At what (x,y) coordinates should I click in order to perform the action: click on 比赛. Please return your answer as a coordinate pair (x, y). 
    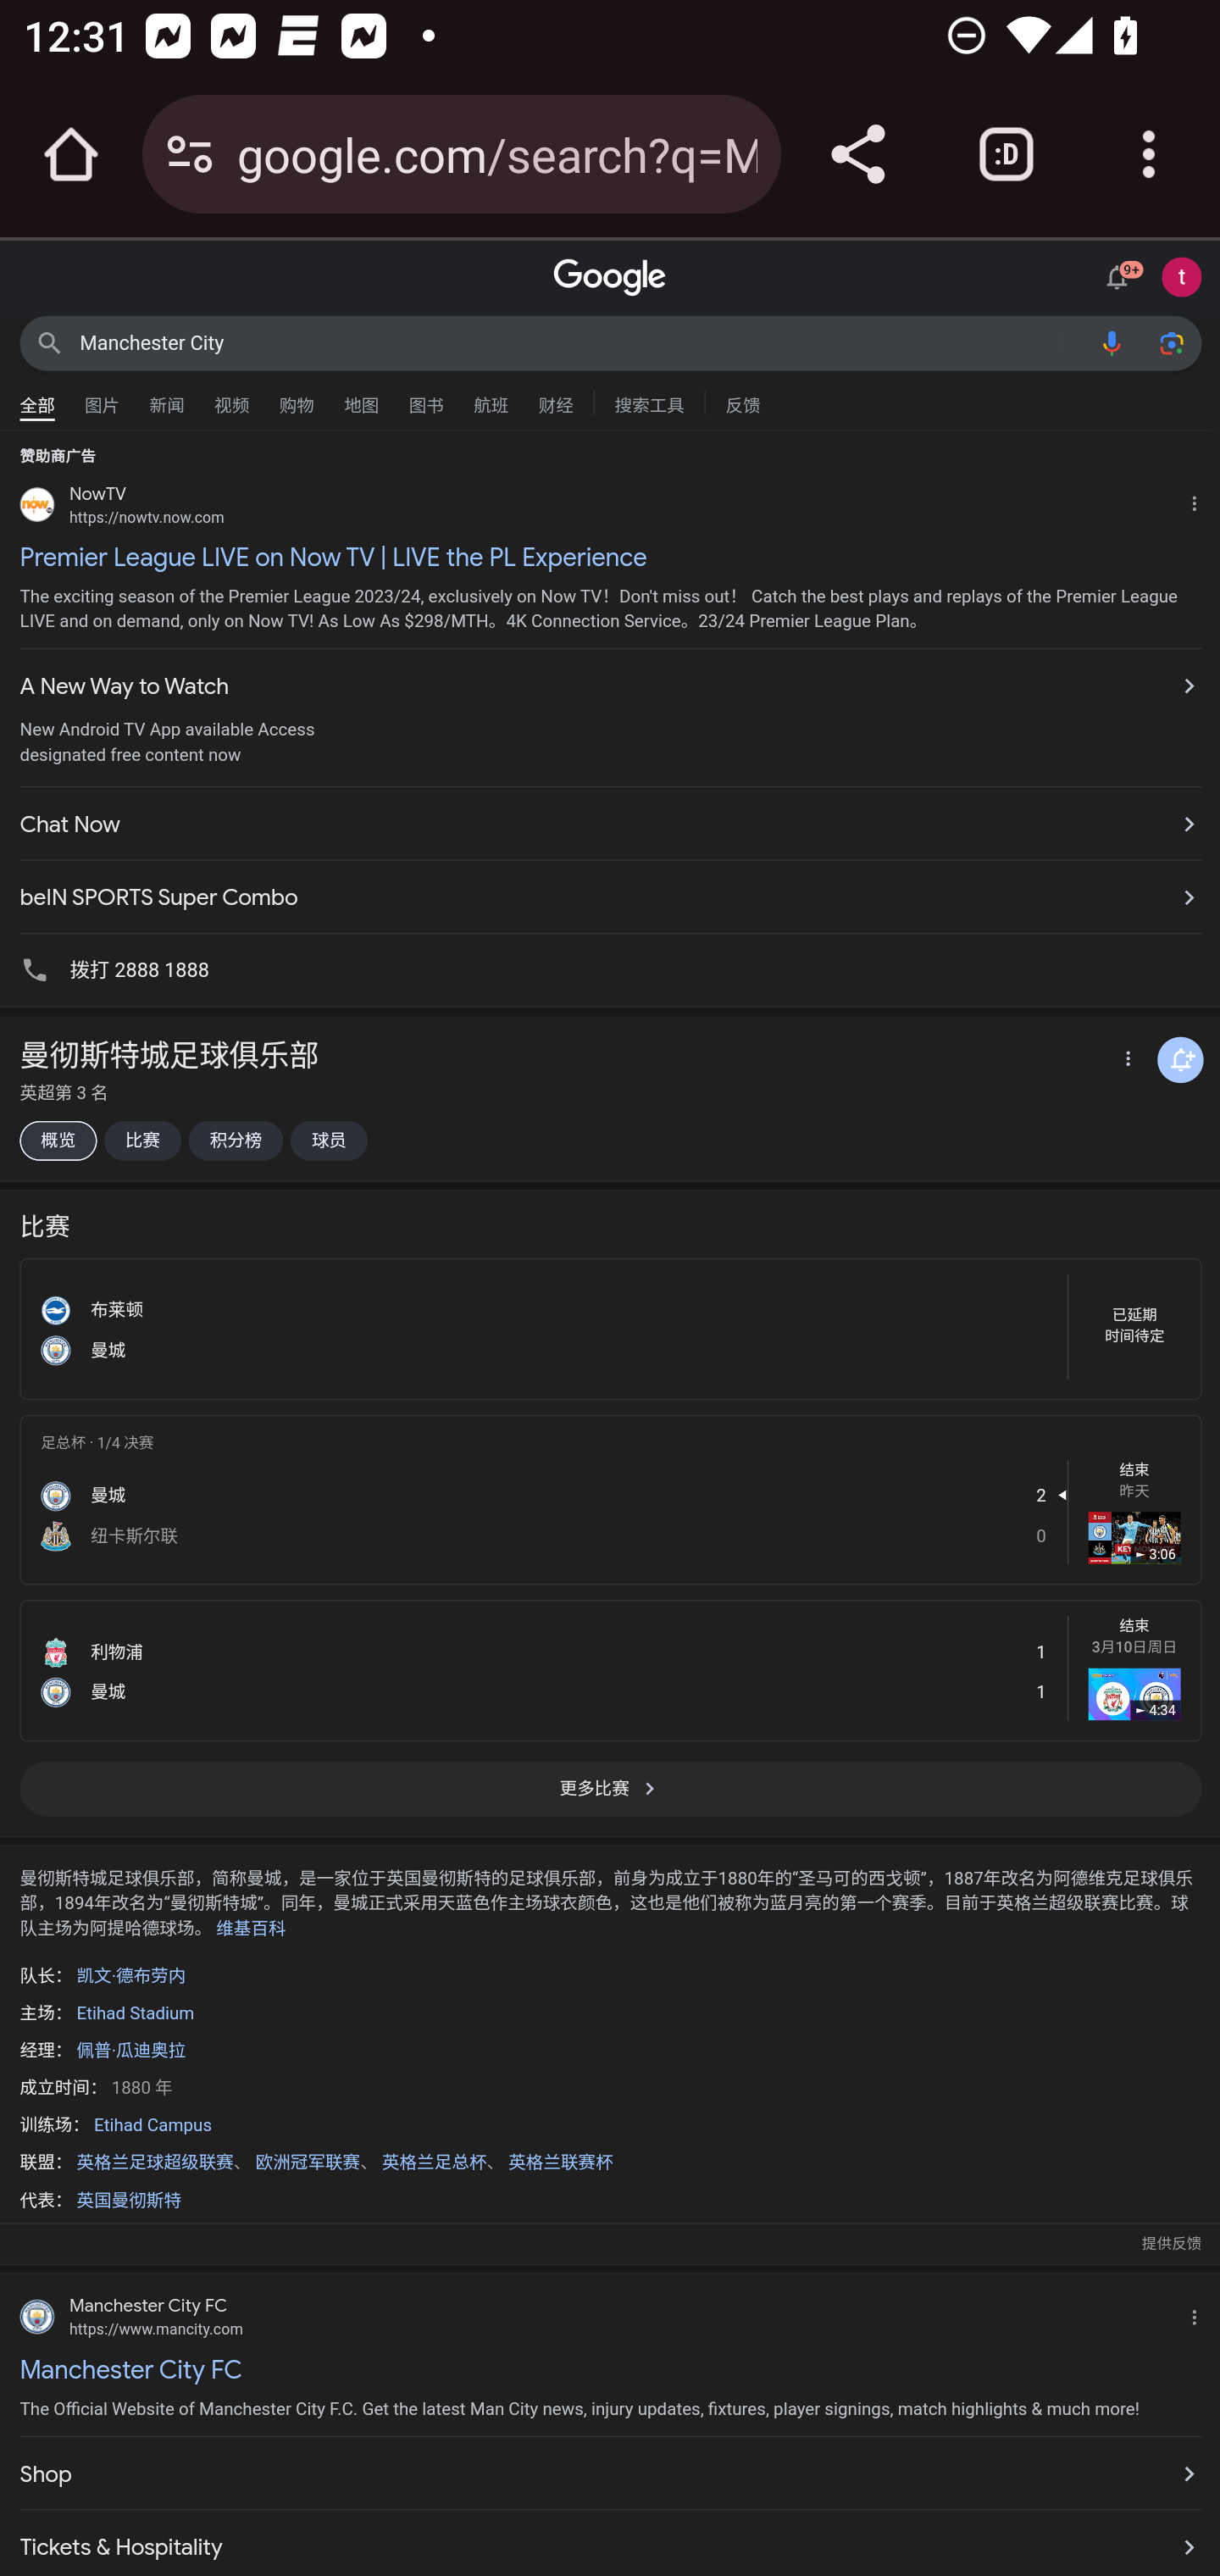
    Looking at the image, I should click on (141, 1141).